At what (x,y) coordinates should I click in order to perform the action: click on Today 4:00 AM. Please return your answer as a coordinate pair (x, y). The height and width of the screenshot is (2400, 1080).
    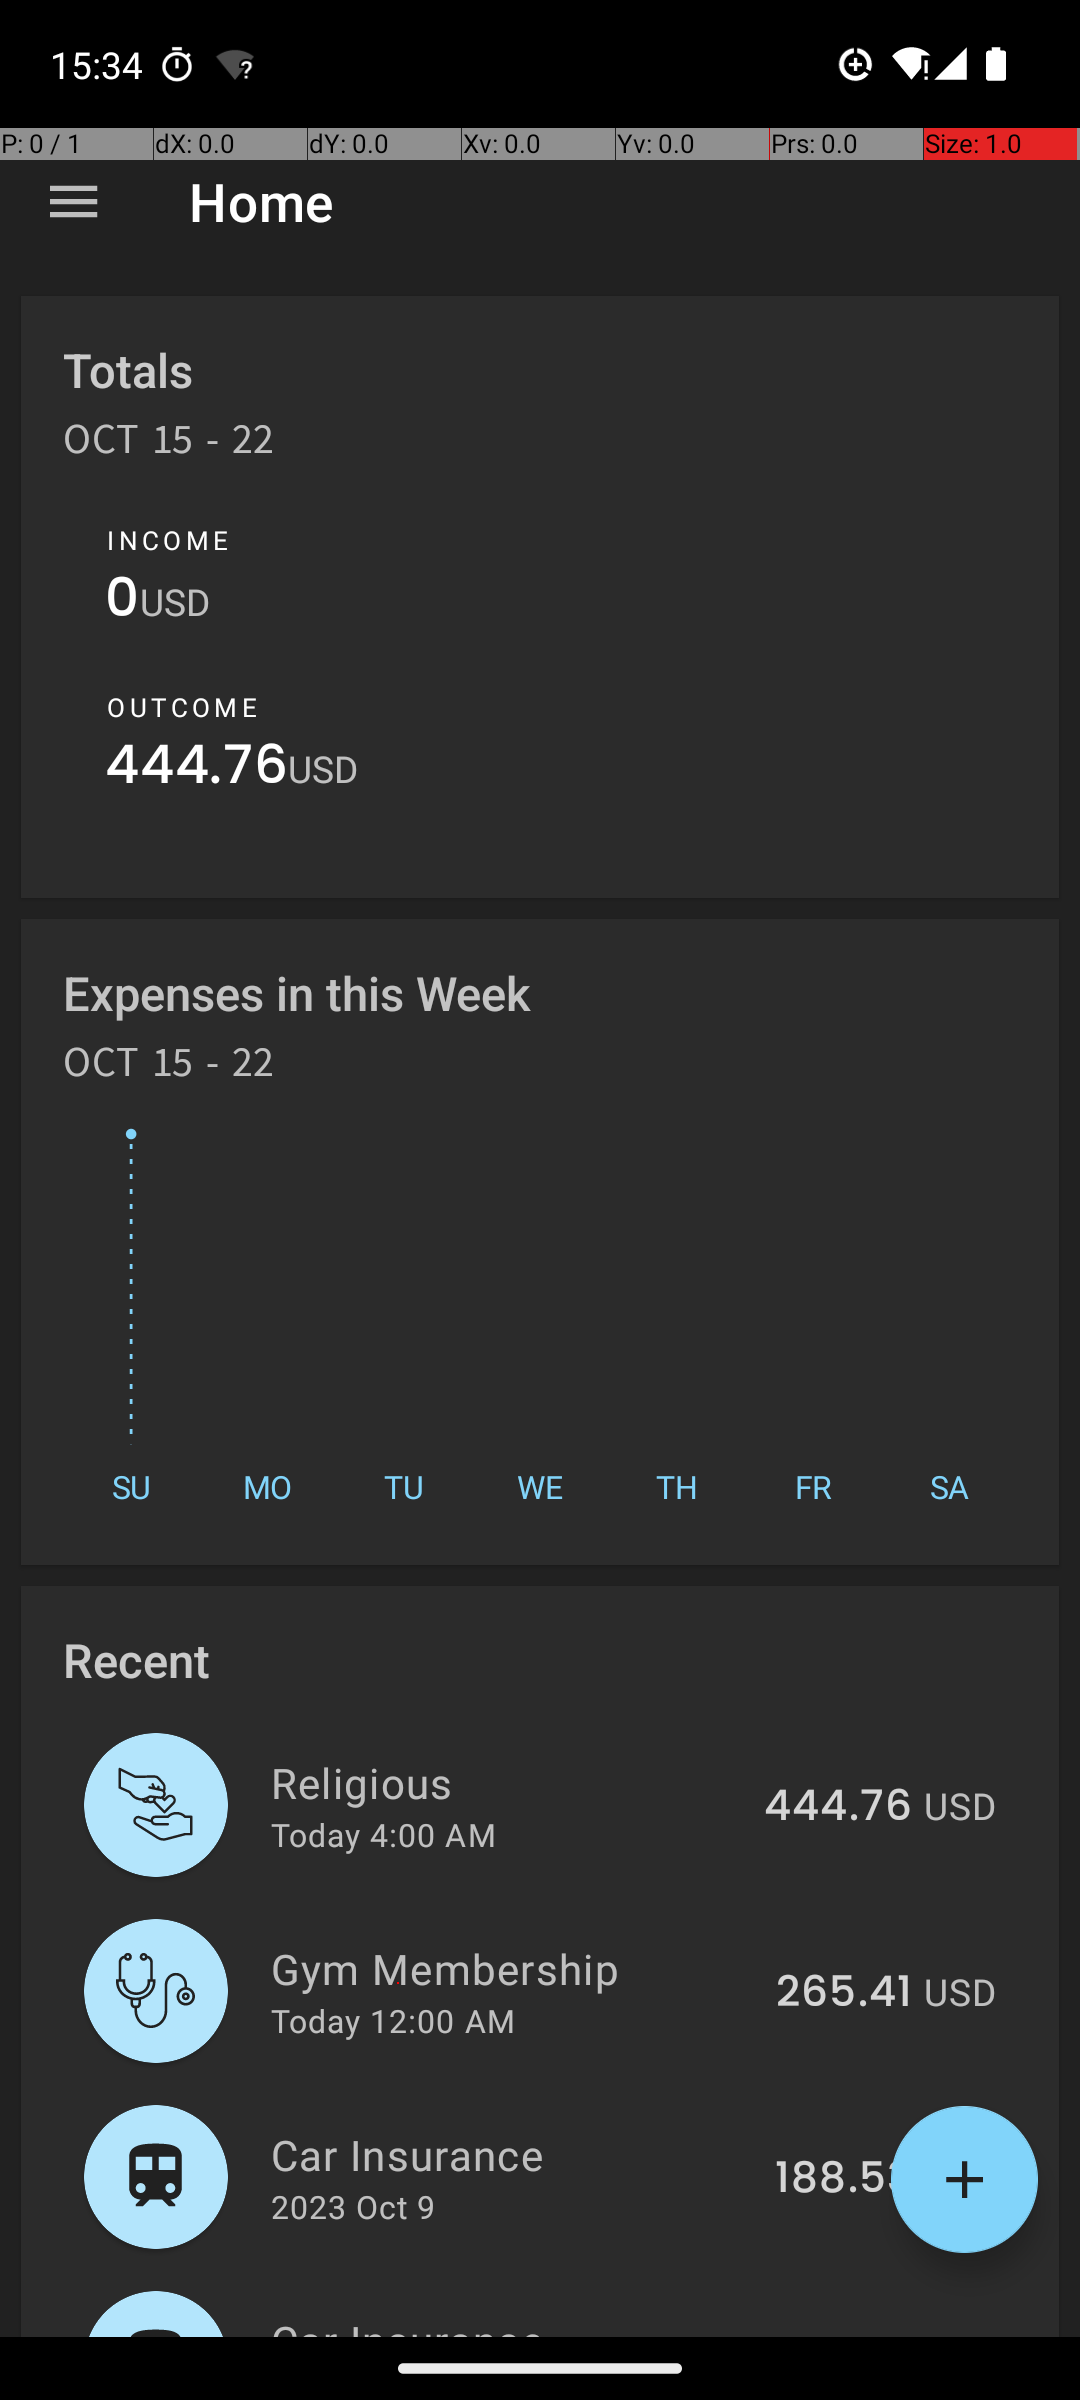
    Looking at the image, I should click on (384, 1834).